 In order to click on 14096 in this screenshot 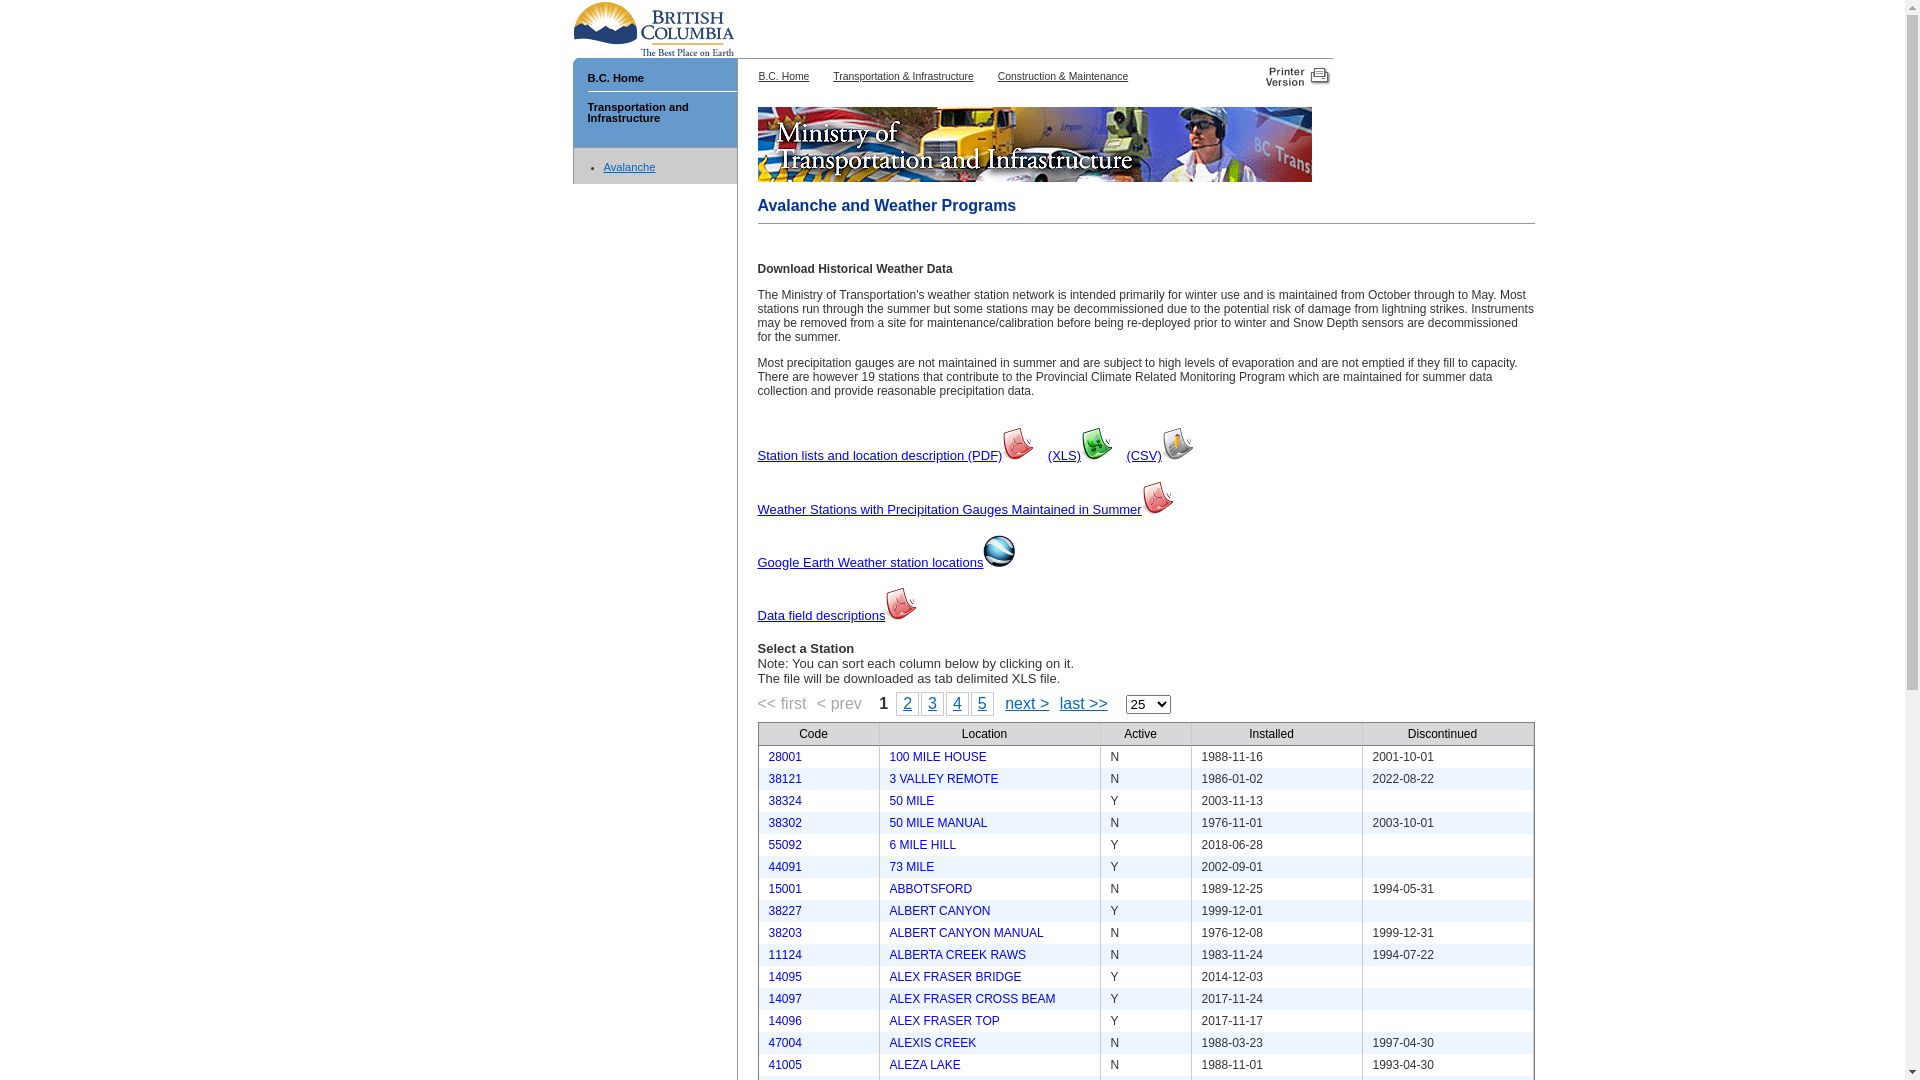, I will do `click(784, 1021)`.